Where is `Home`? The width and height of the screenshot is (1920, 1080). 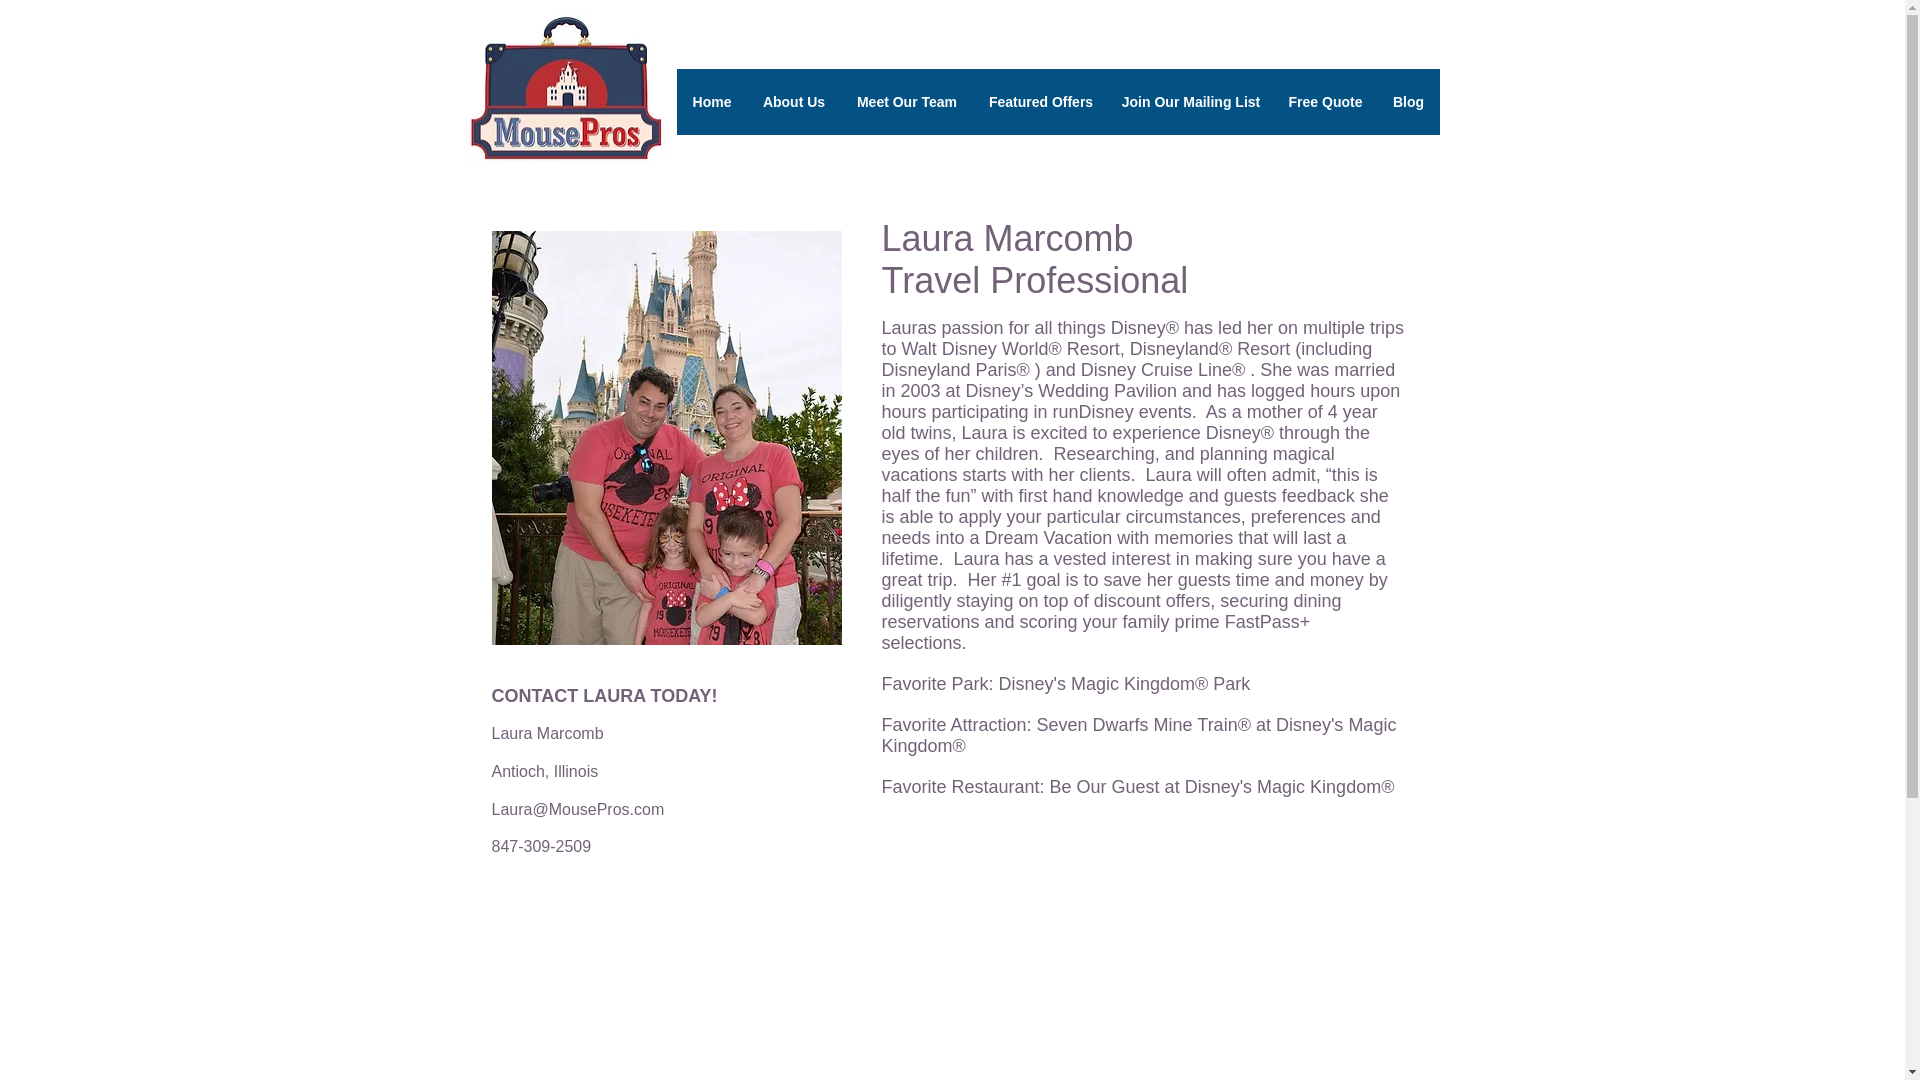 Home is located at coordinates (710, 102).